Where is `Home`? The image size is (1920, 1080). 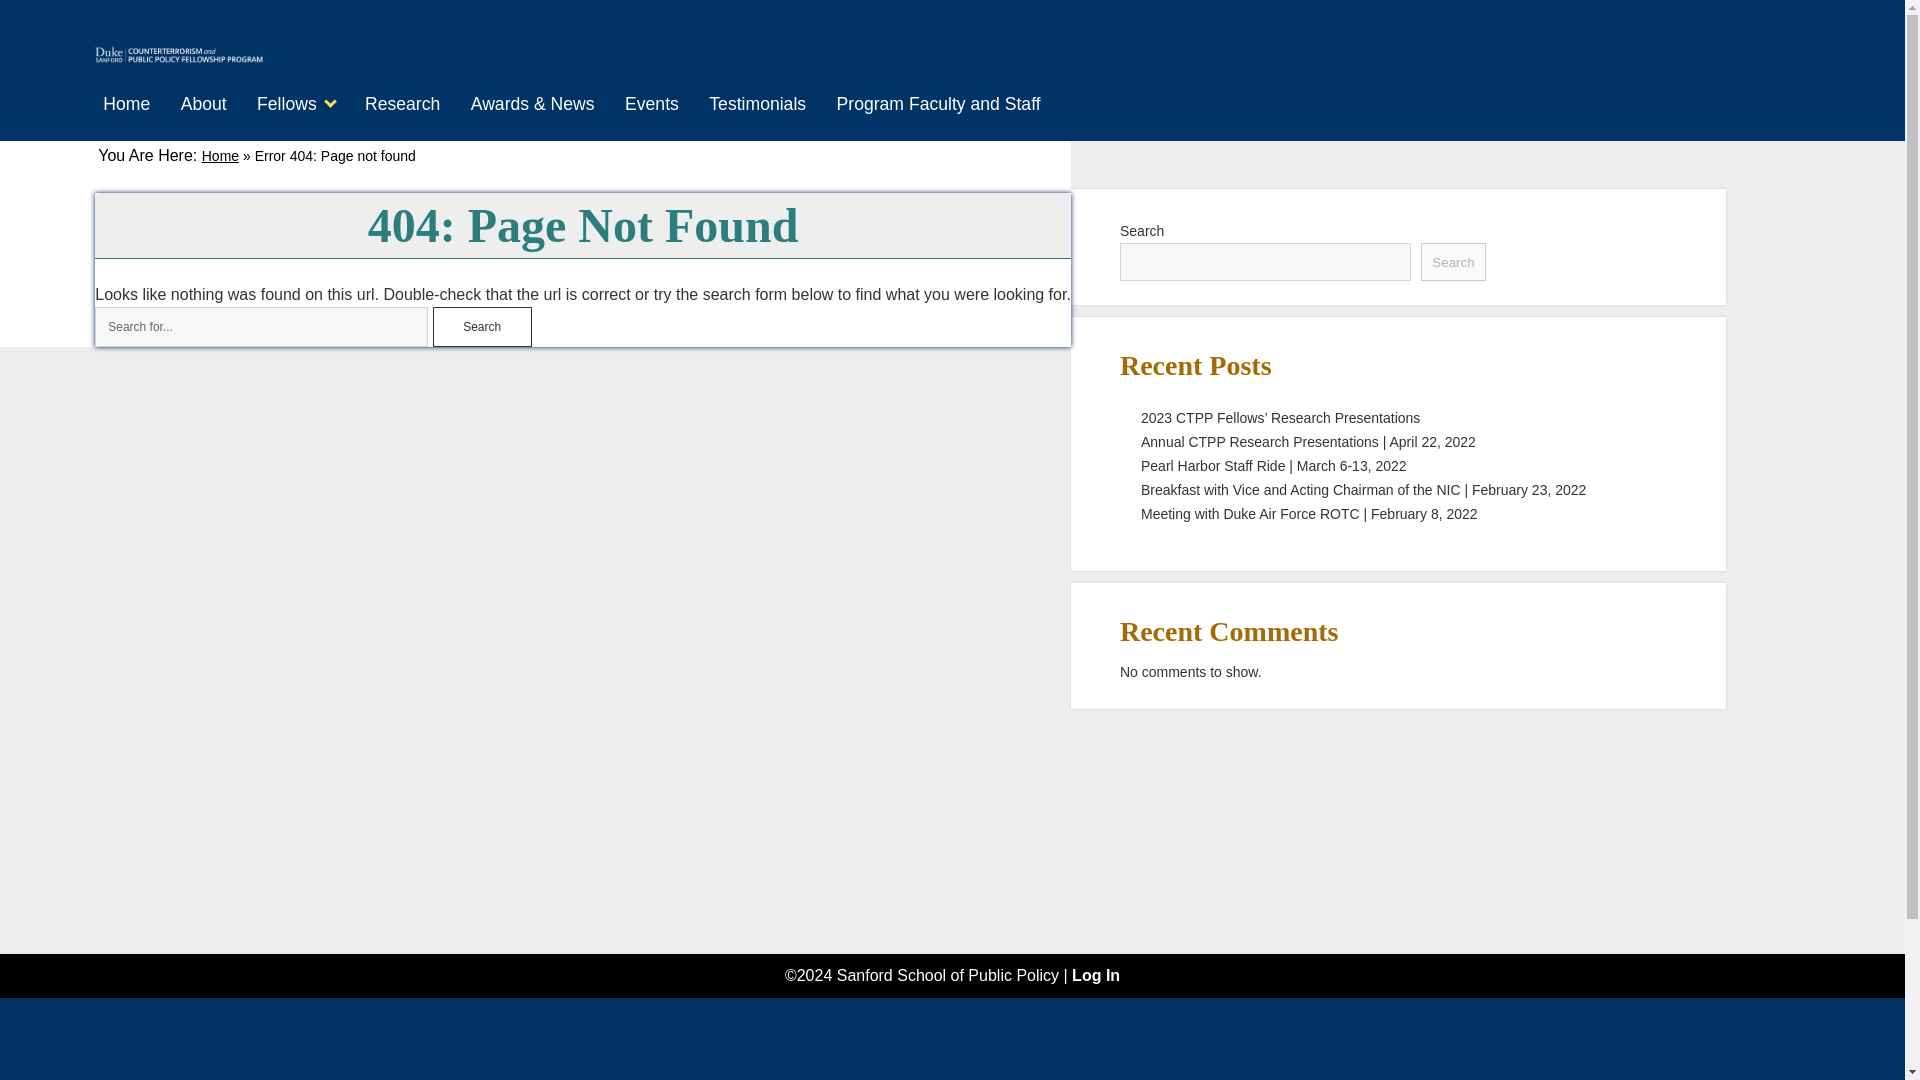
Home is located at coordinates (126, 104).